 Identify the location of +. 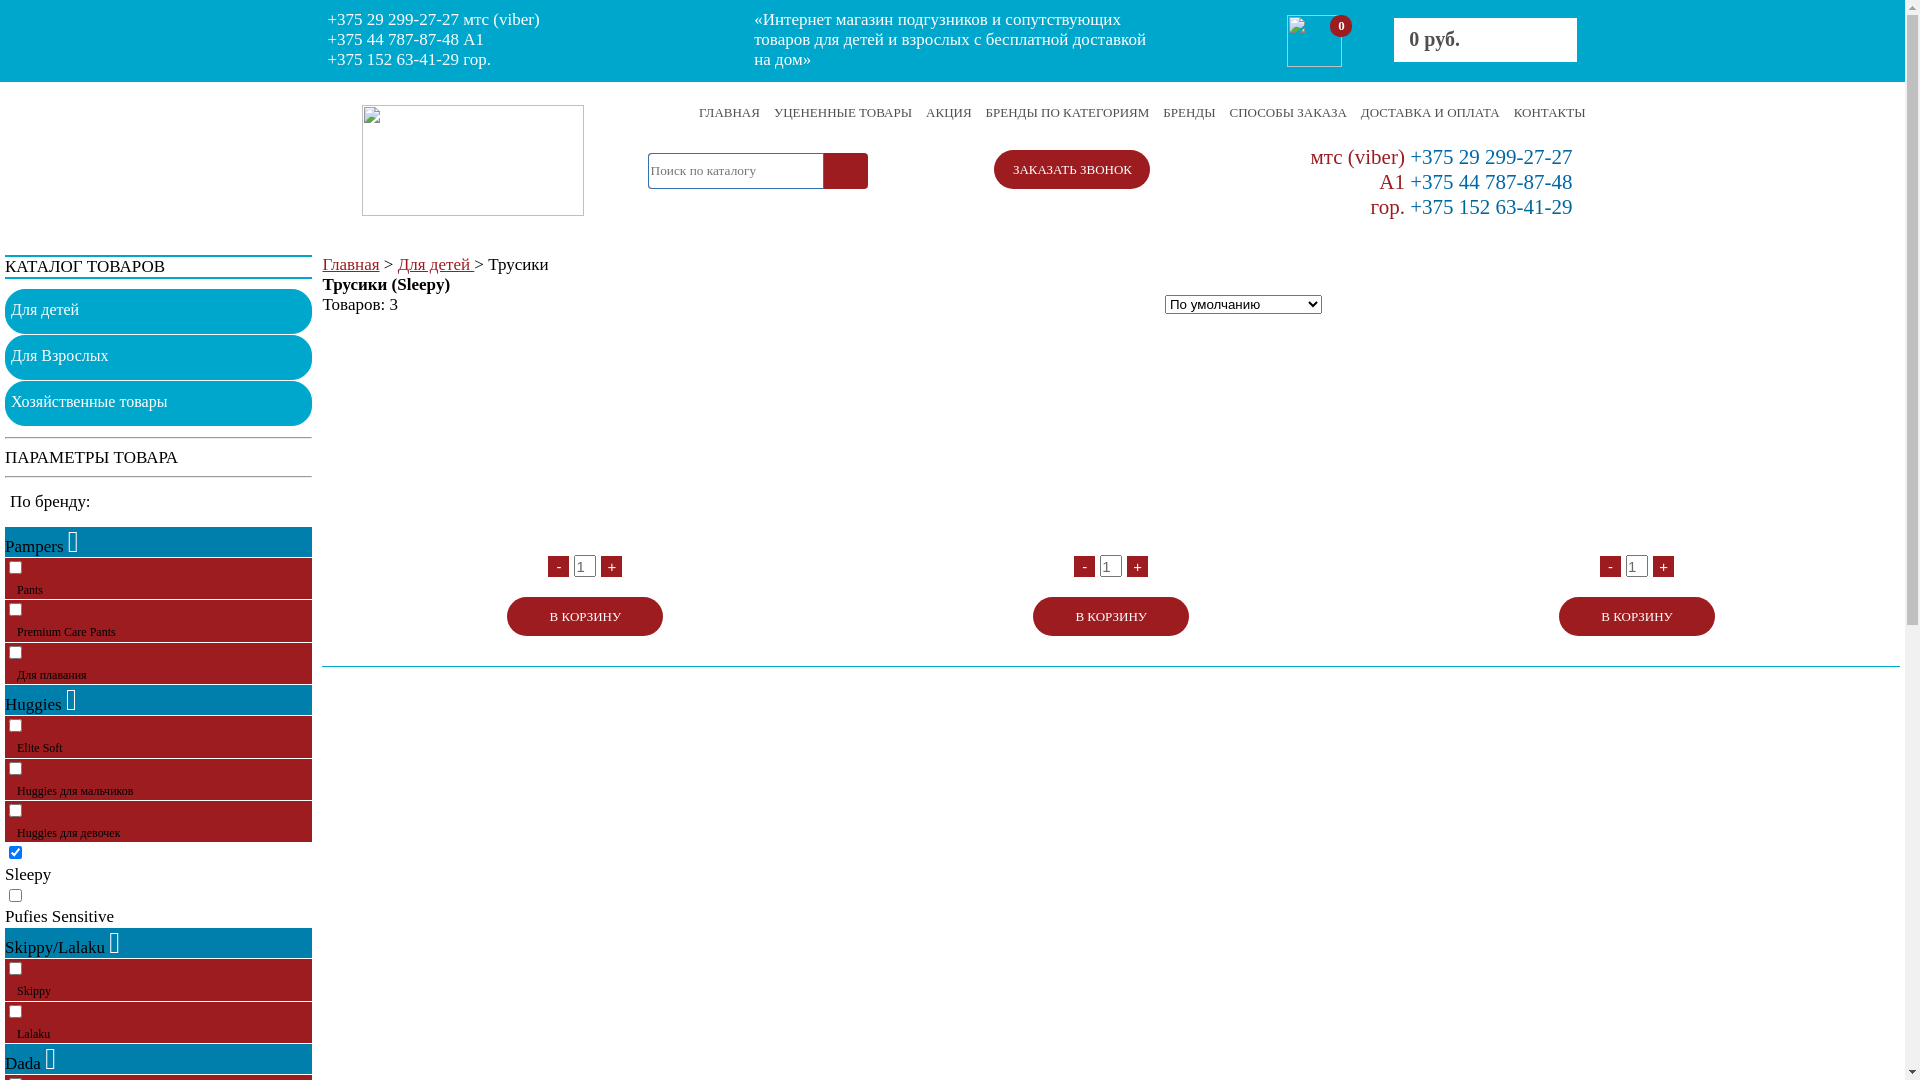
(612, 566).